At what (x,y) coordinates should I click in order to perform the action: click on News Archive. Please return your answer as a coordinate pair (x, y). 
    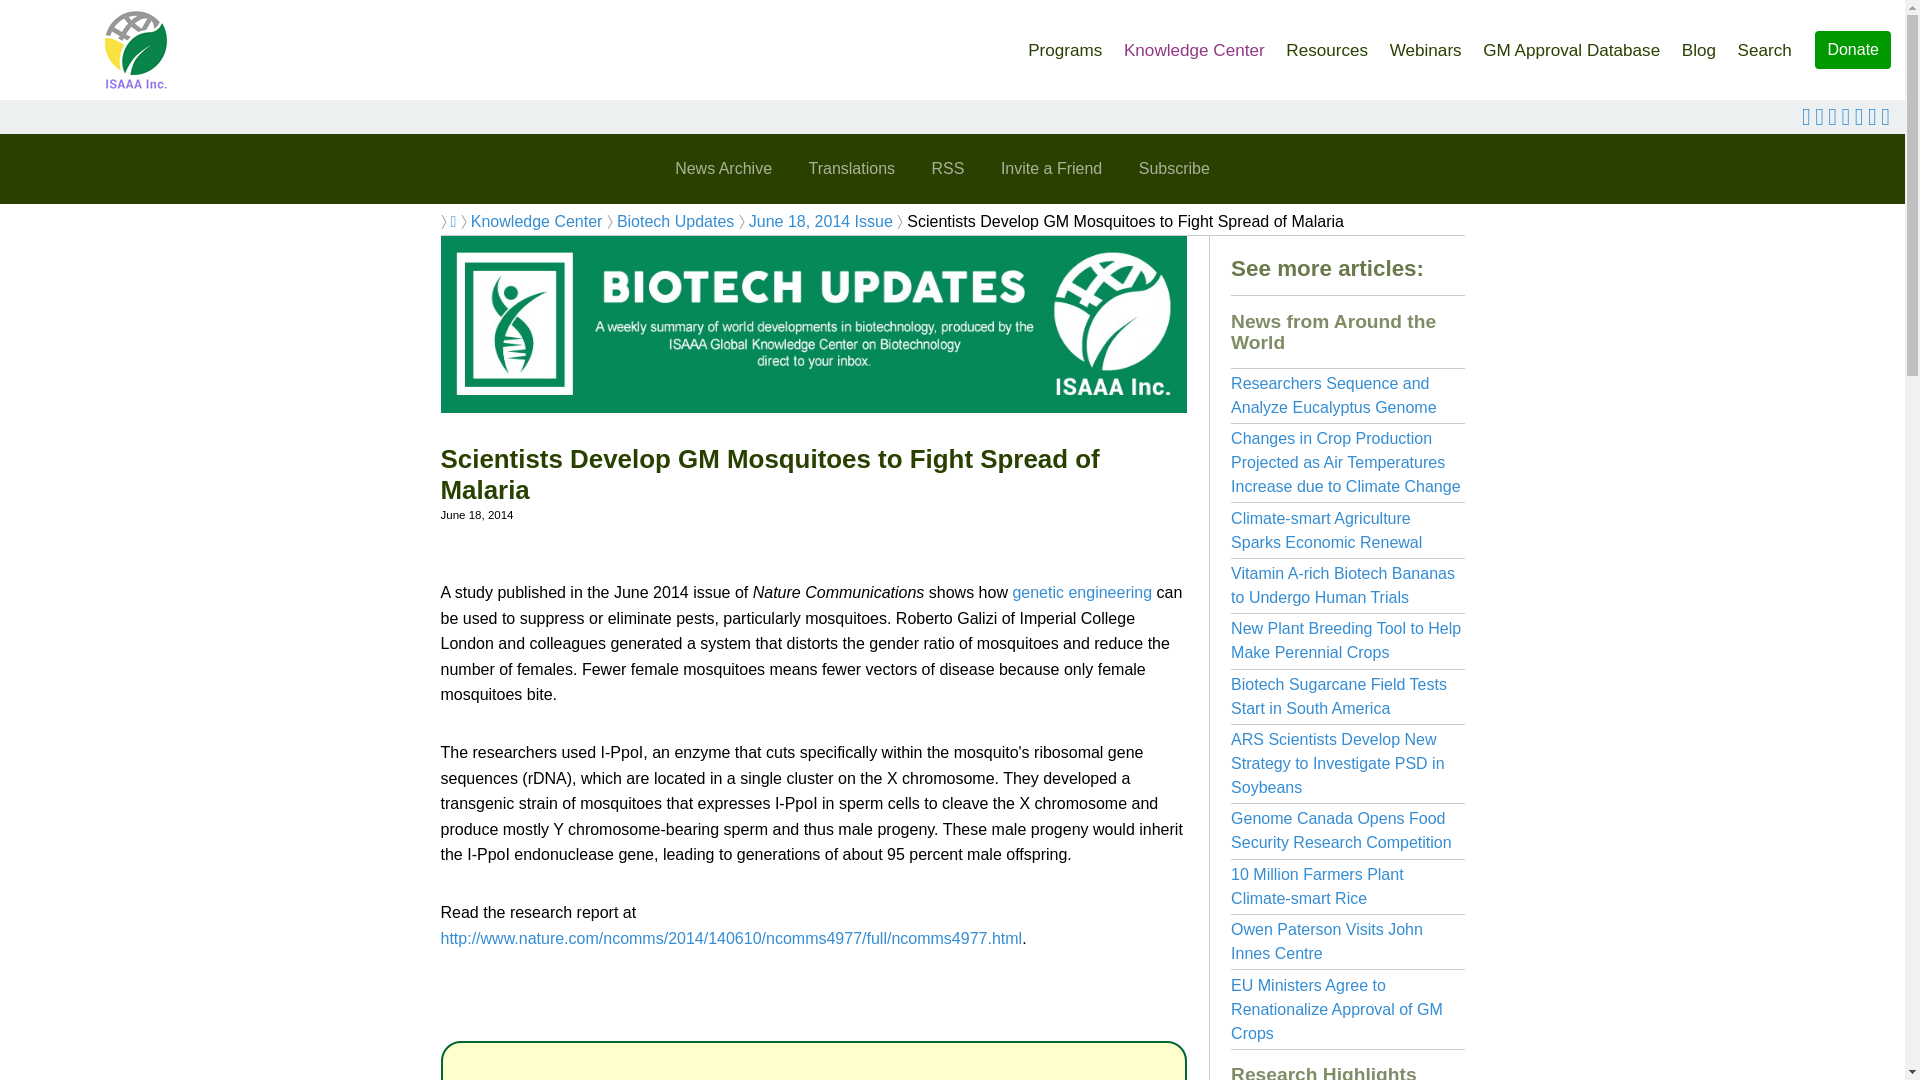
    Looking at the image, I should click on (722, 168).